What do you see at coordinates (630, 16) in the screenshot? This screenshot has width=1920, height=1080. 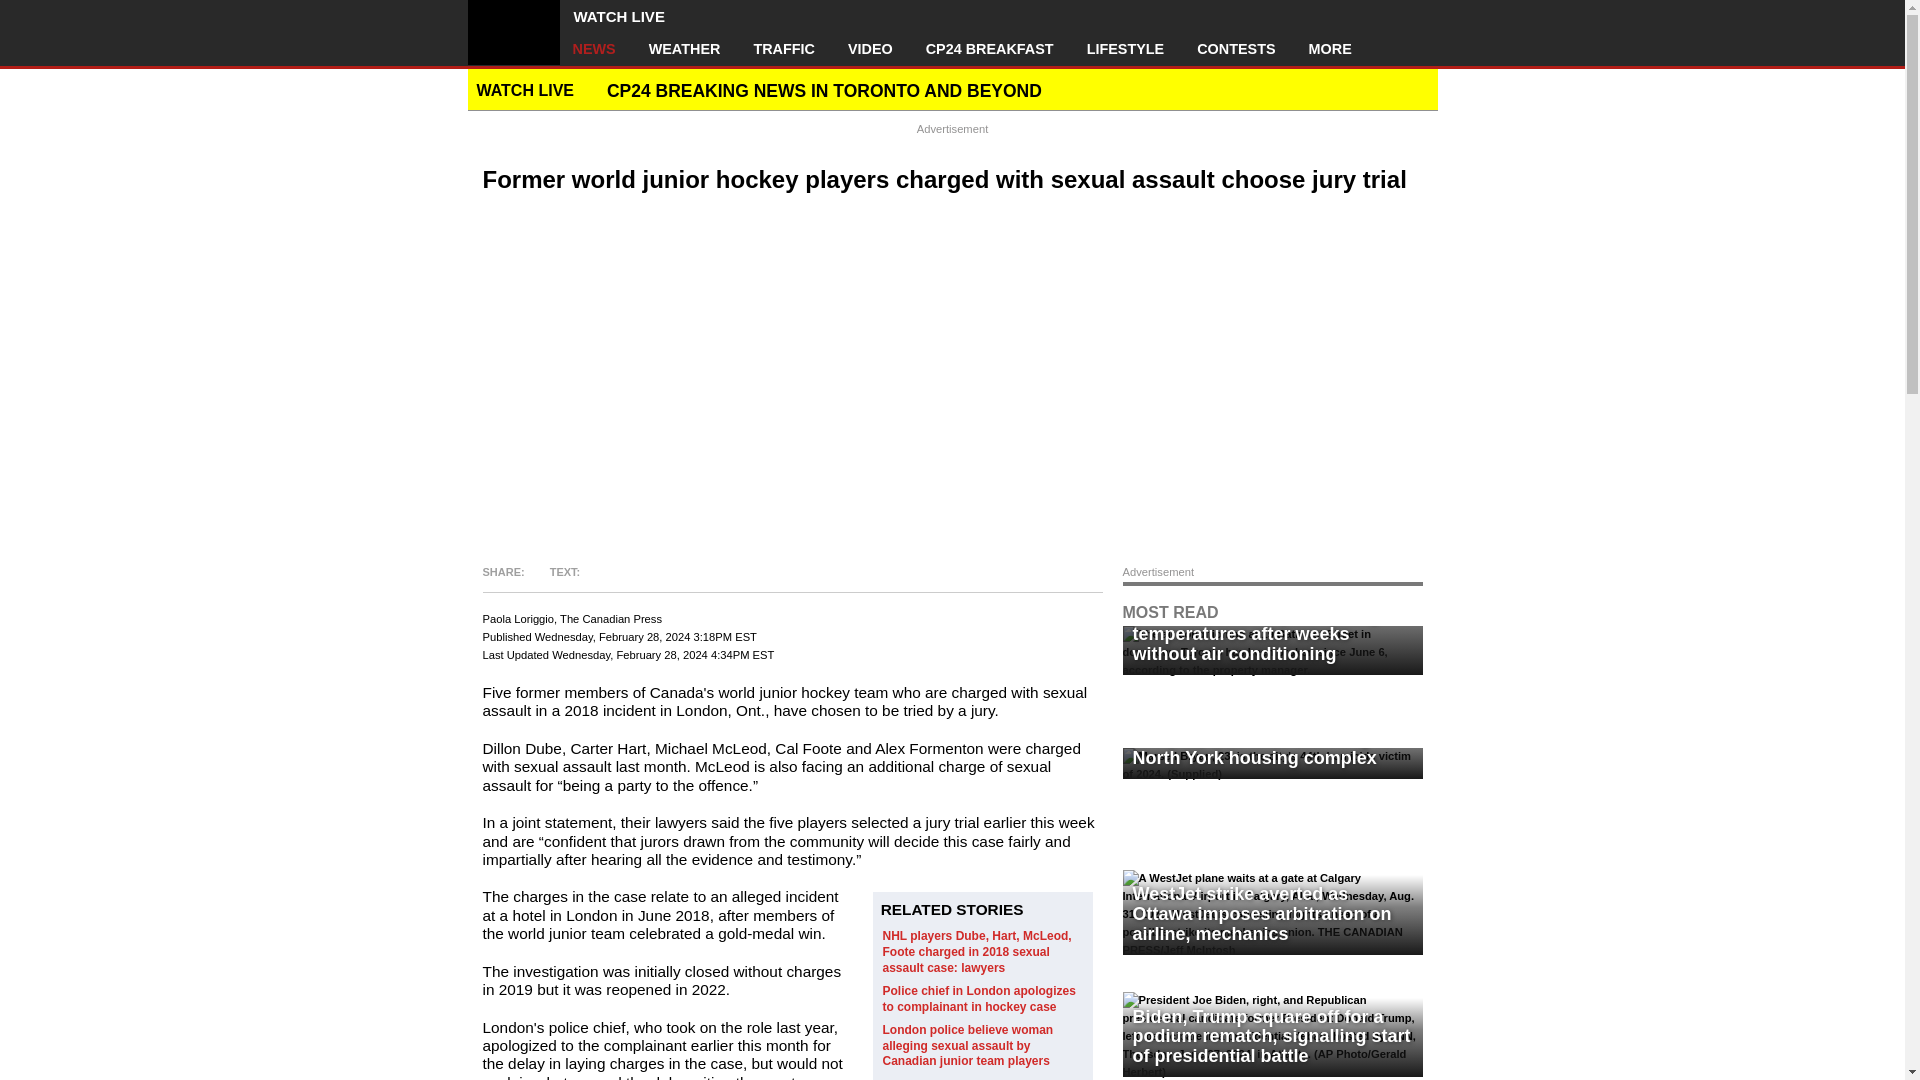 I see `WATCH LIVE` at bounding box center [630, 16].